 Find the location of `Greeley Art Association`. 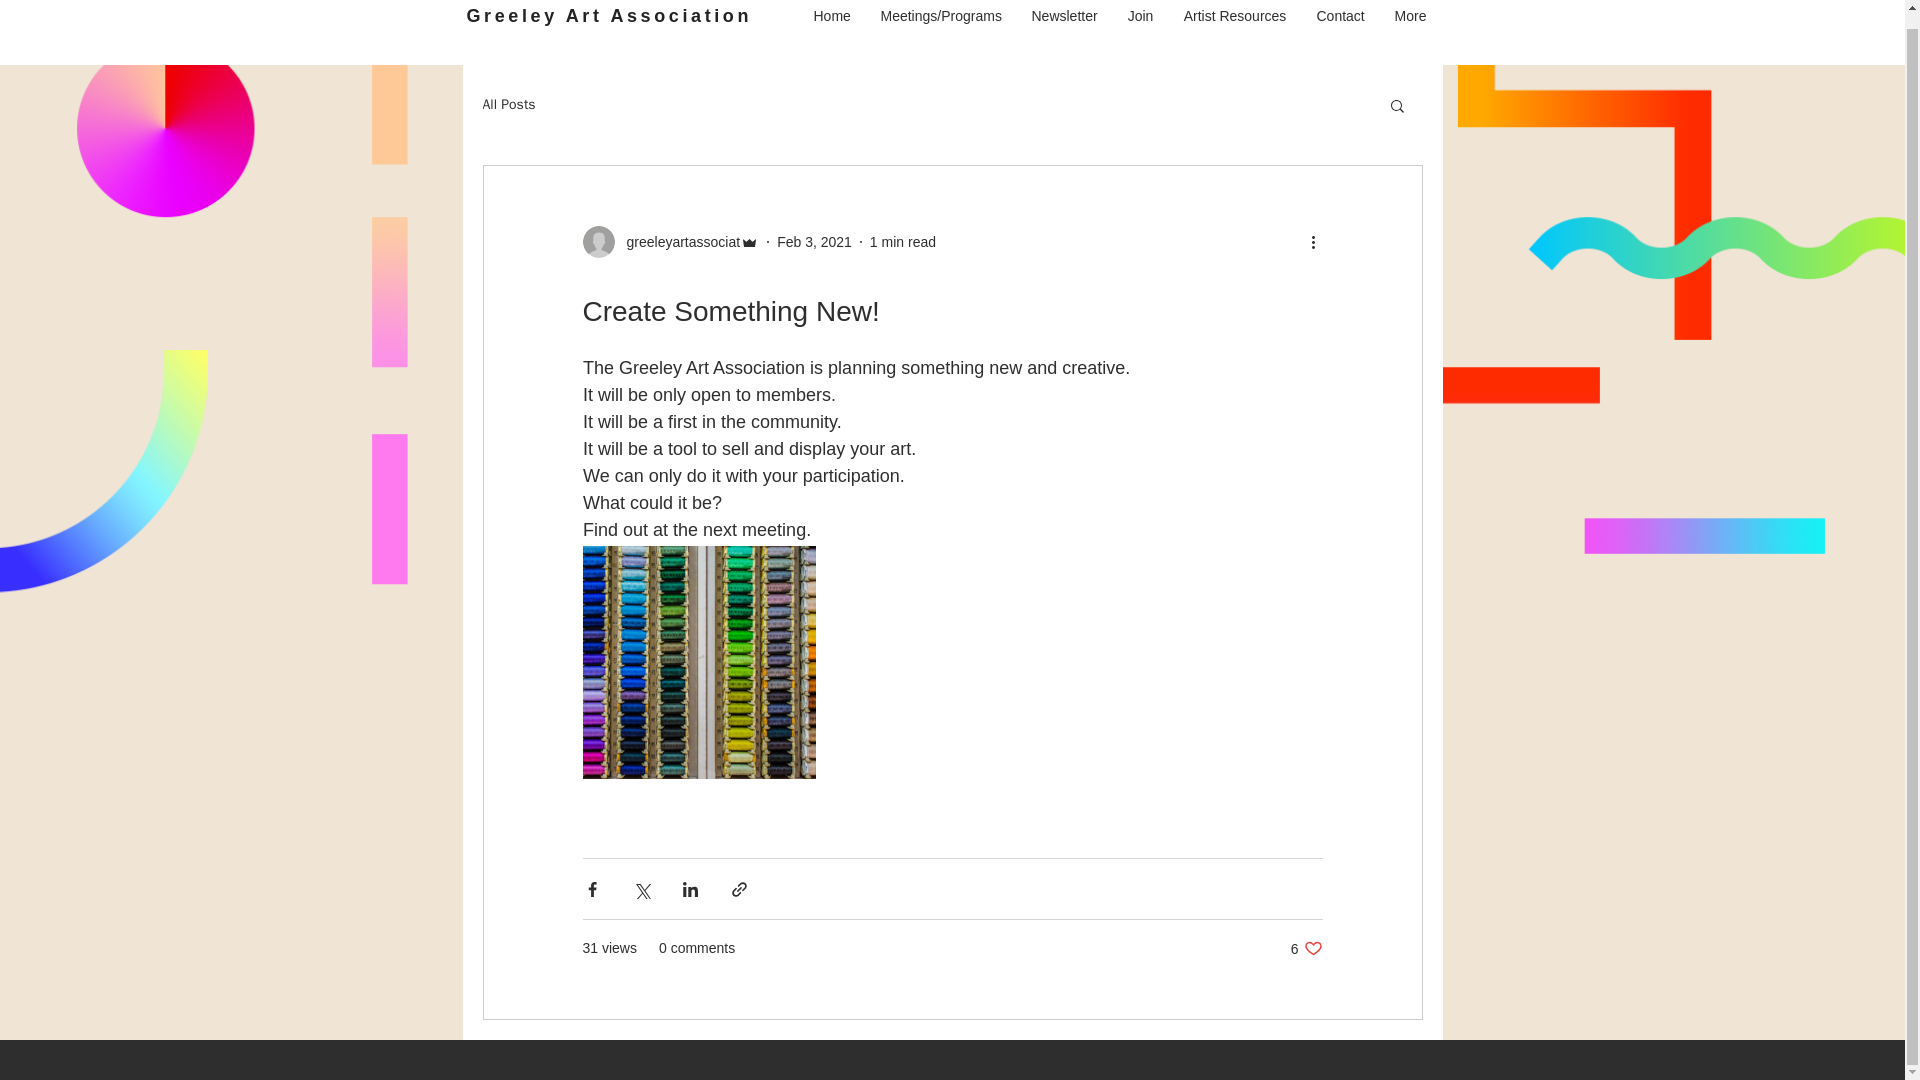

Greeley Art Association is located at coordinates (609, 16).